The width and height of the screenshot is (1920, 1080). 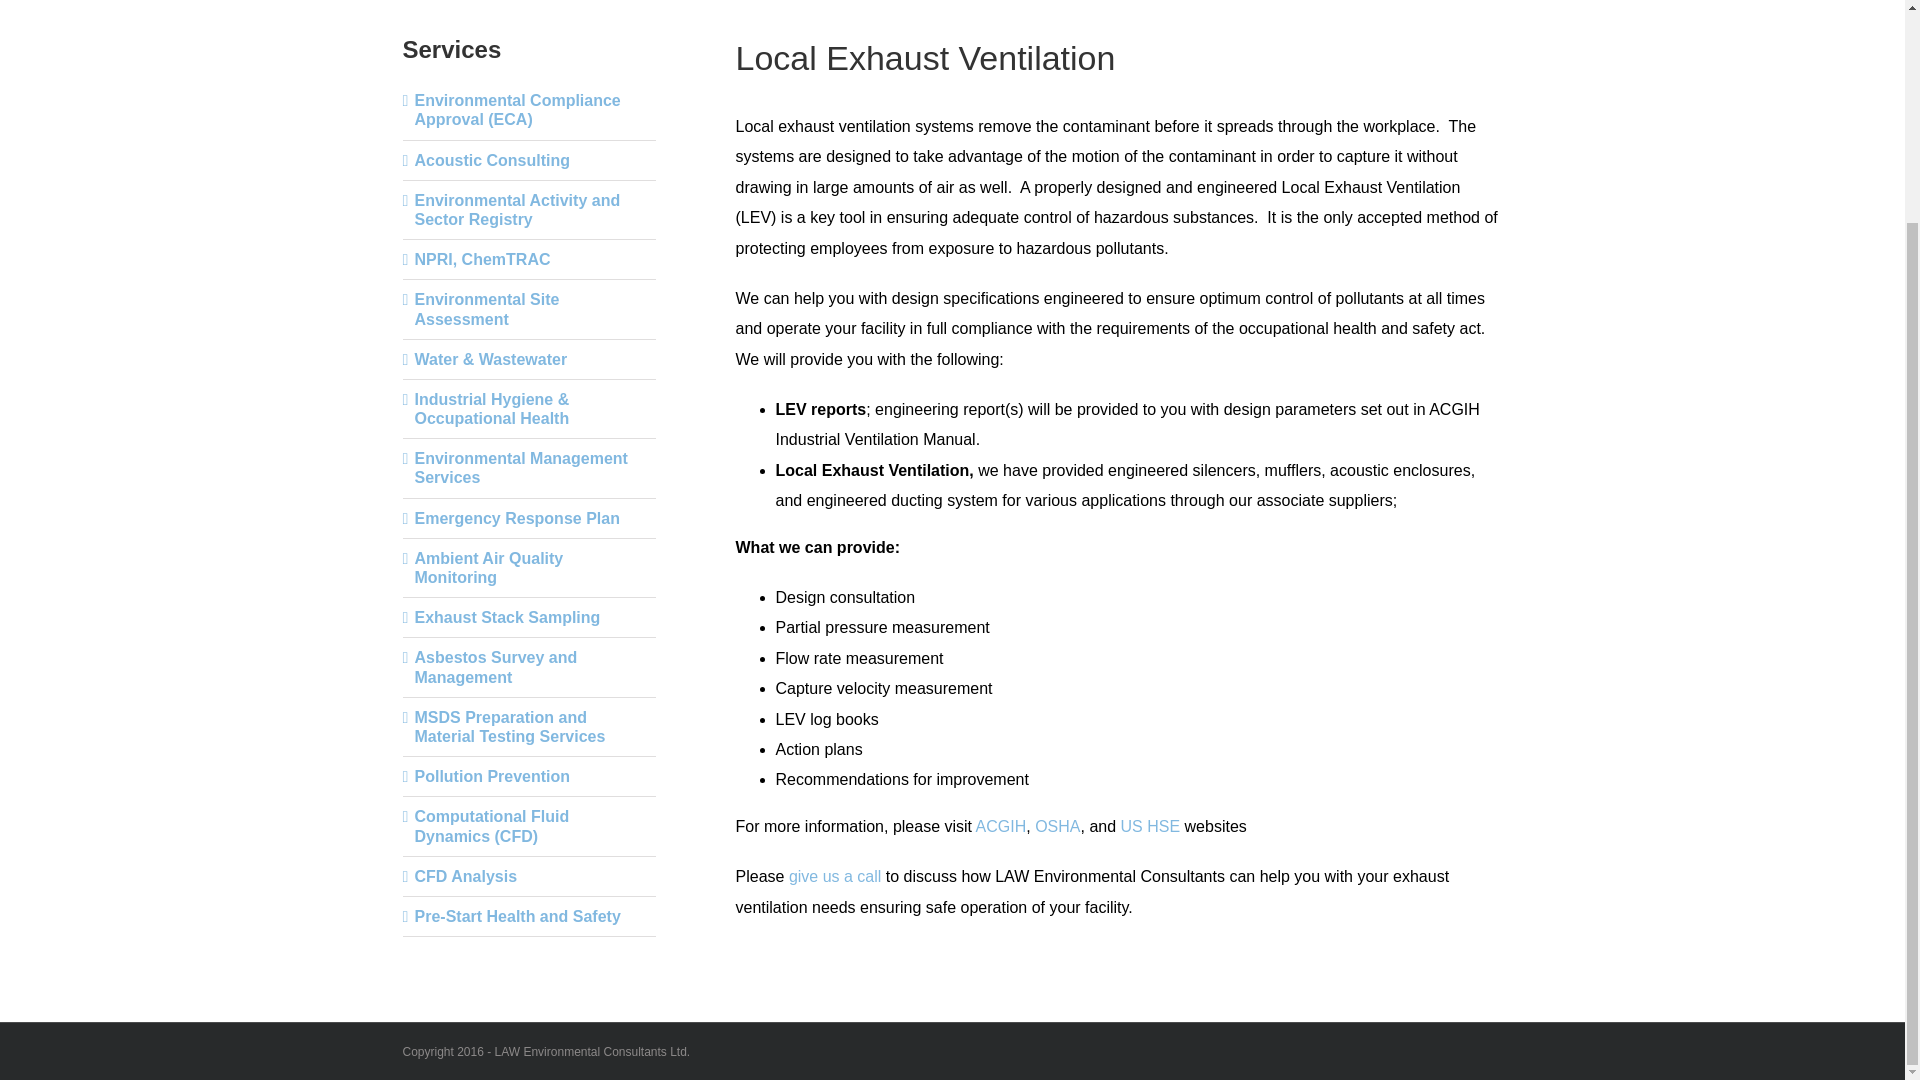 I want to click on US HSE, so click(x=1150, y=826).